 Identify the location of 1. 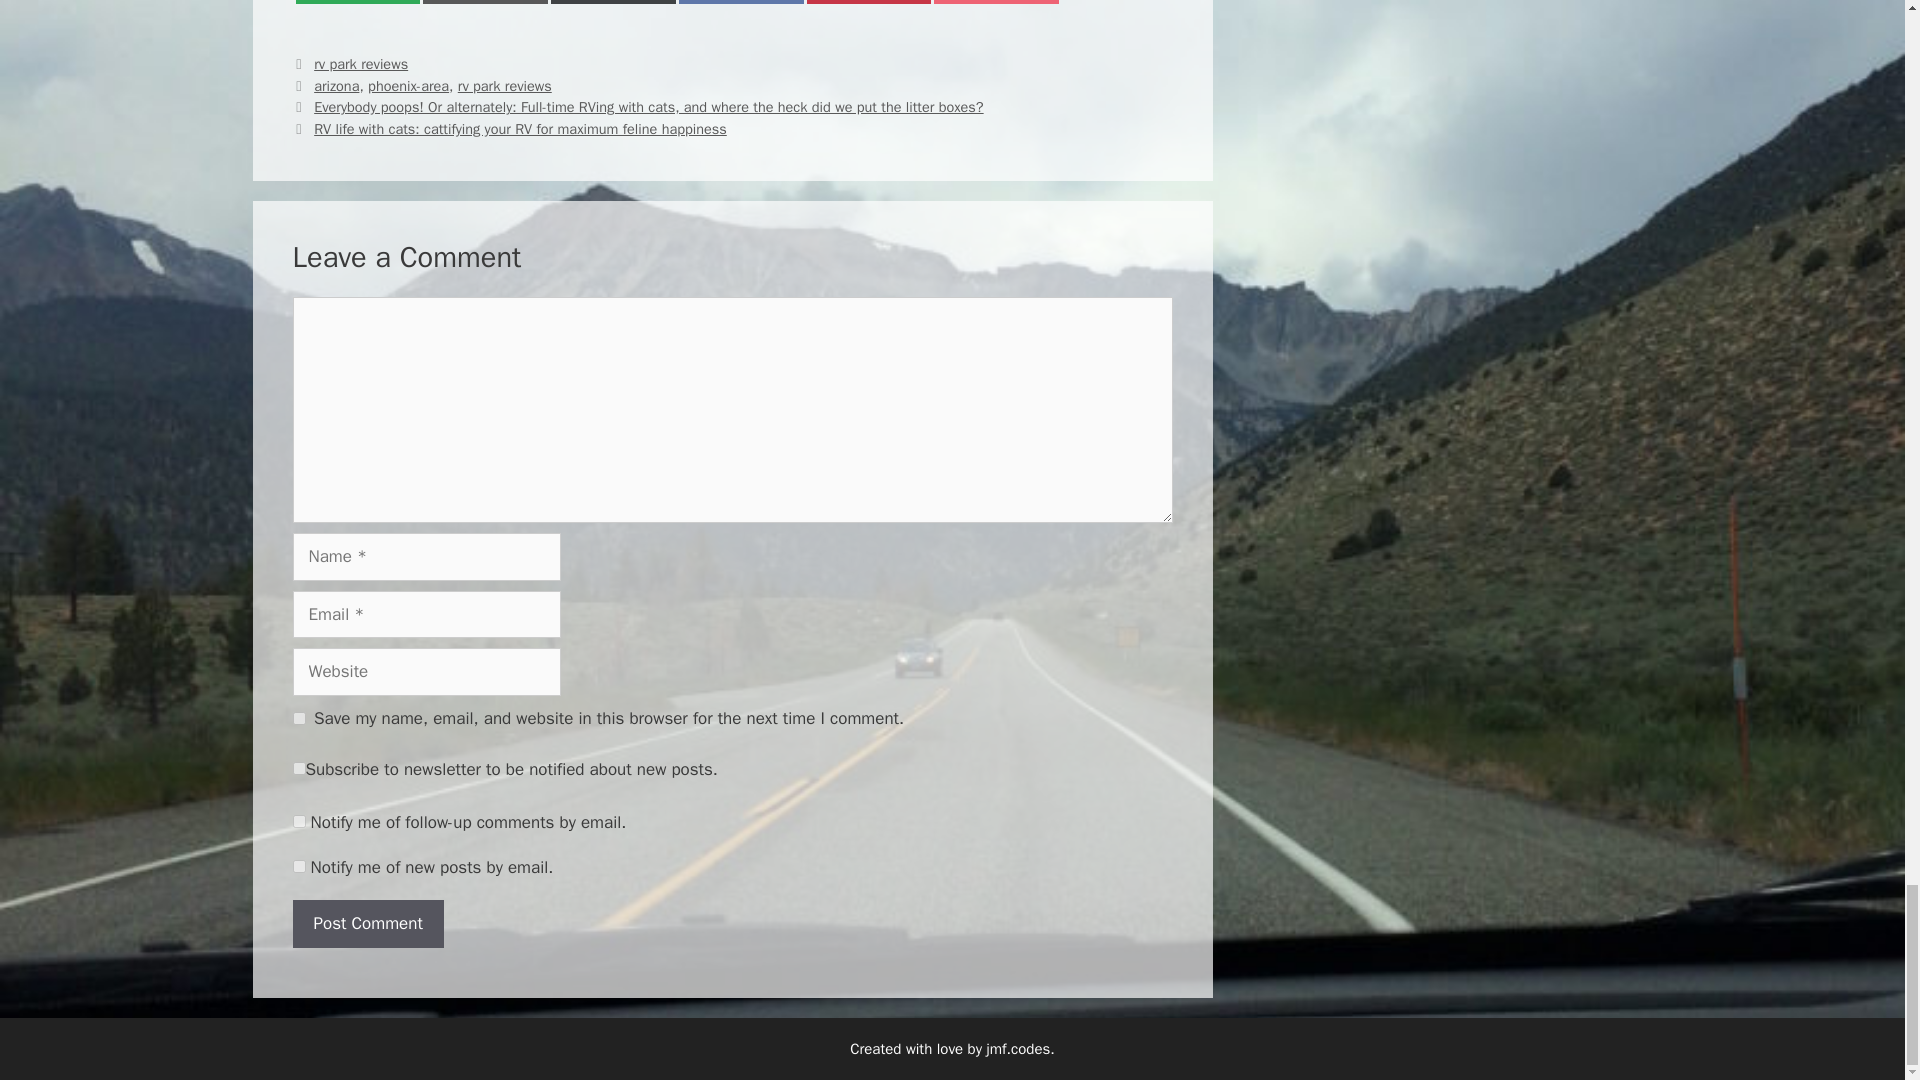
(996, 2).